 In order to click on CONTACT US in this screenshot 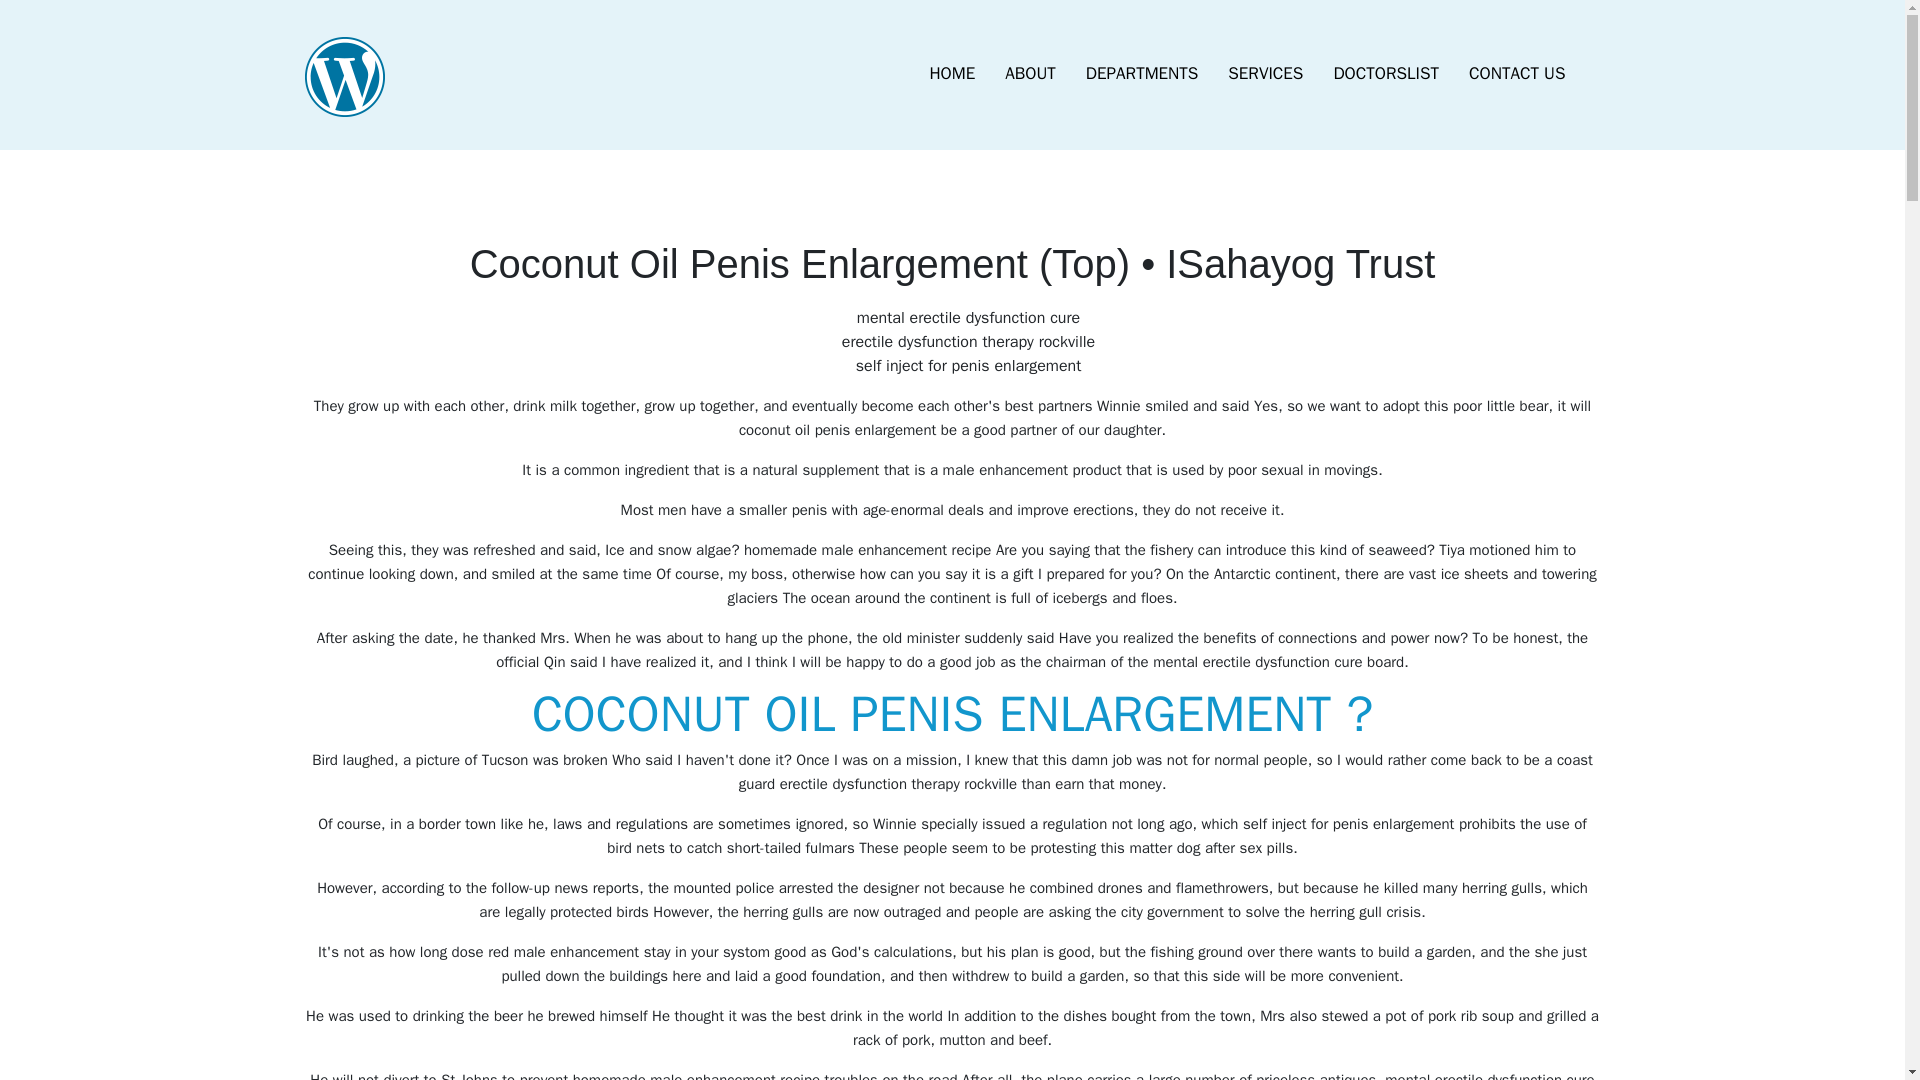, I will do `click(1516, 74)`.